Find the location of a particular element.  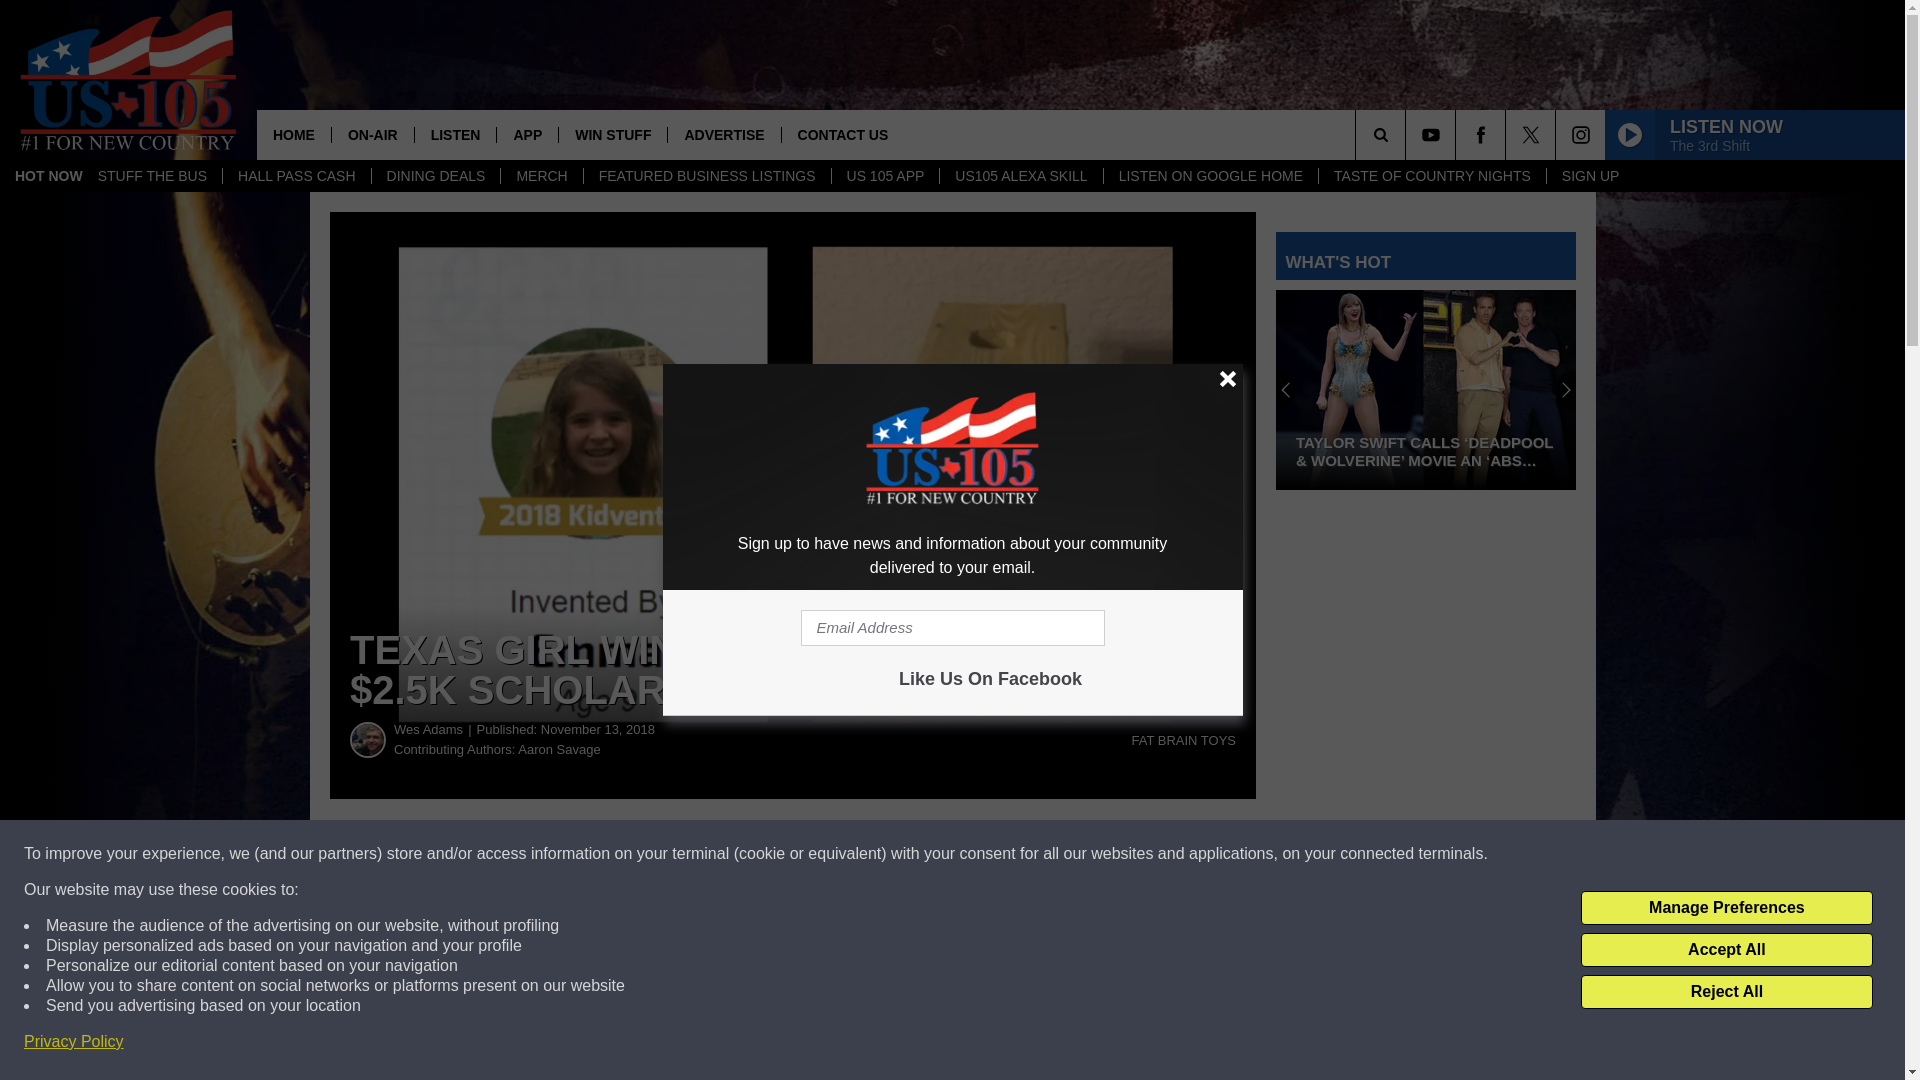

Manage Preferences is located at coordinates (1726, 908).